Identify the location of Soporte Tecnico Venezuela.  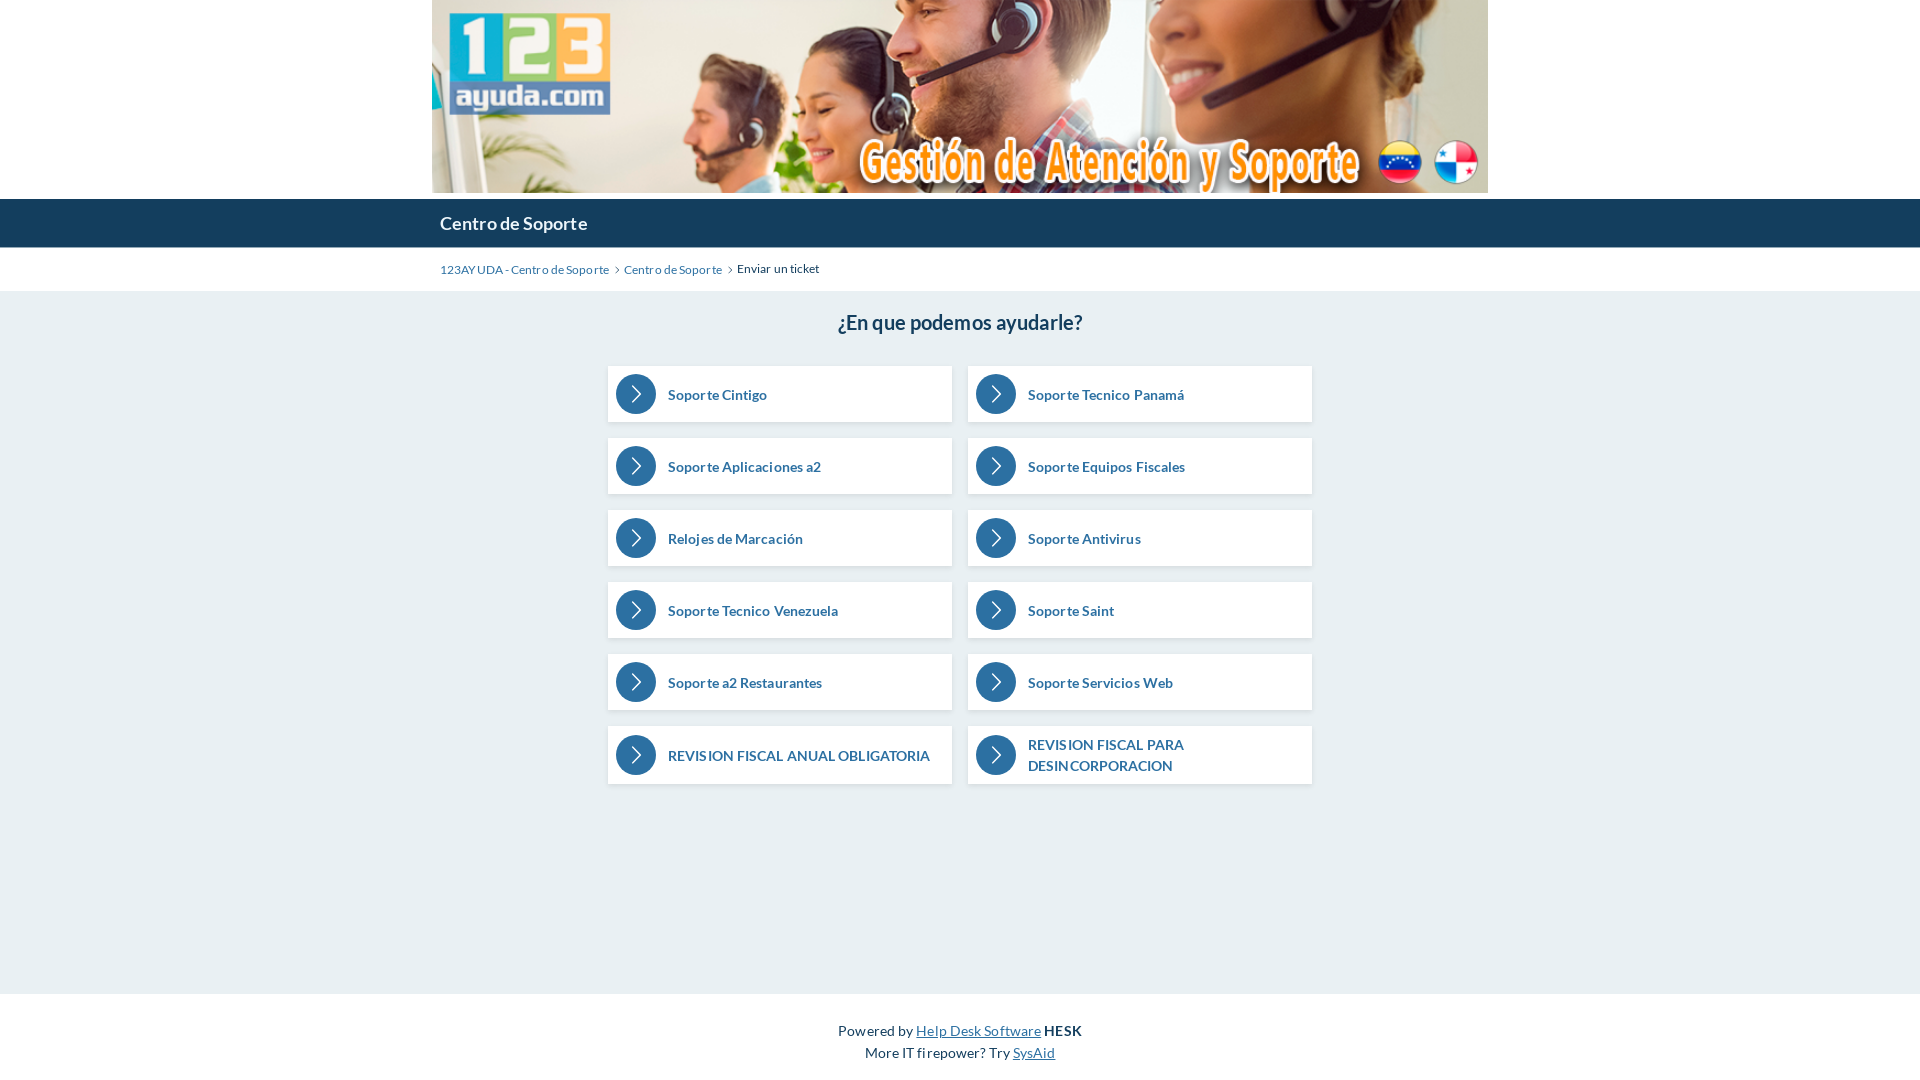
(780, 610).